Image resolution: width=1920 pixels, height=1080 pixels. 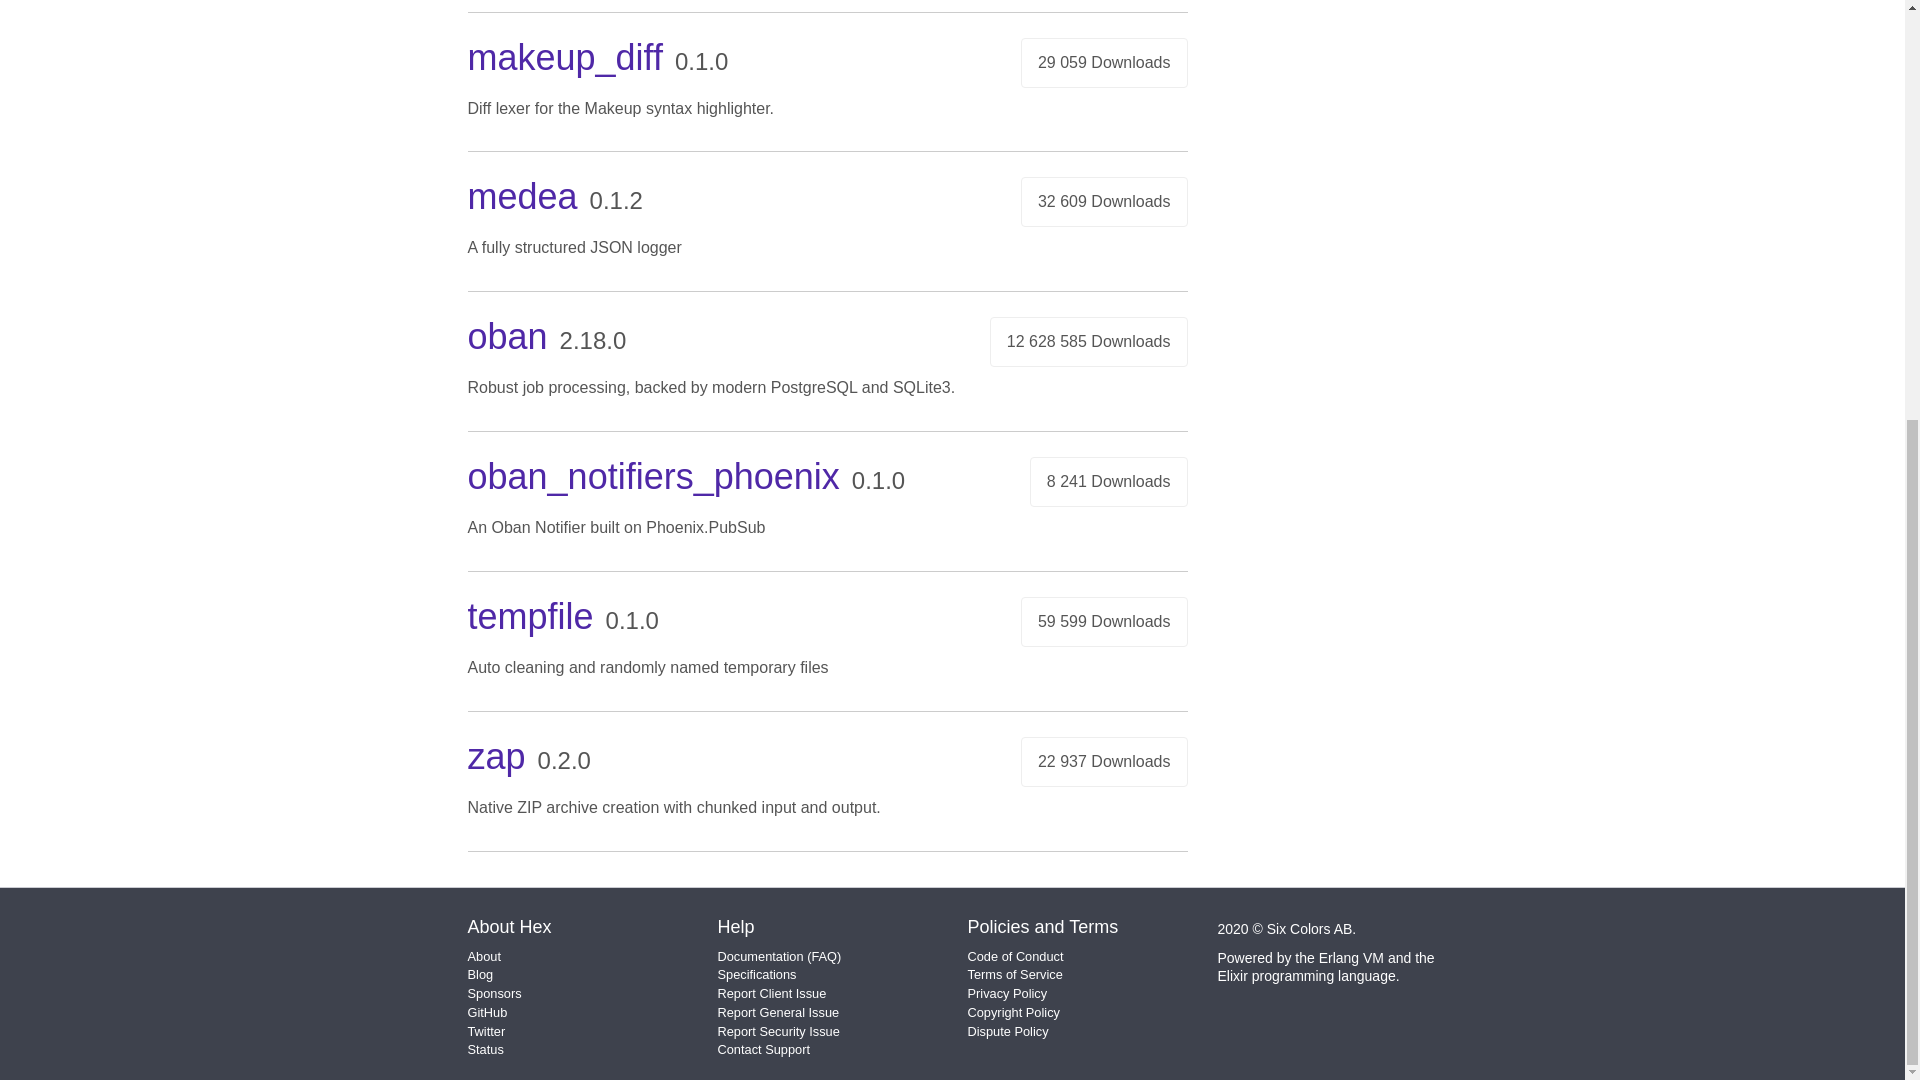 I want to click on About, so click(x=484, y=956).